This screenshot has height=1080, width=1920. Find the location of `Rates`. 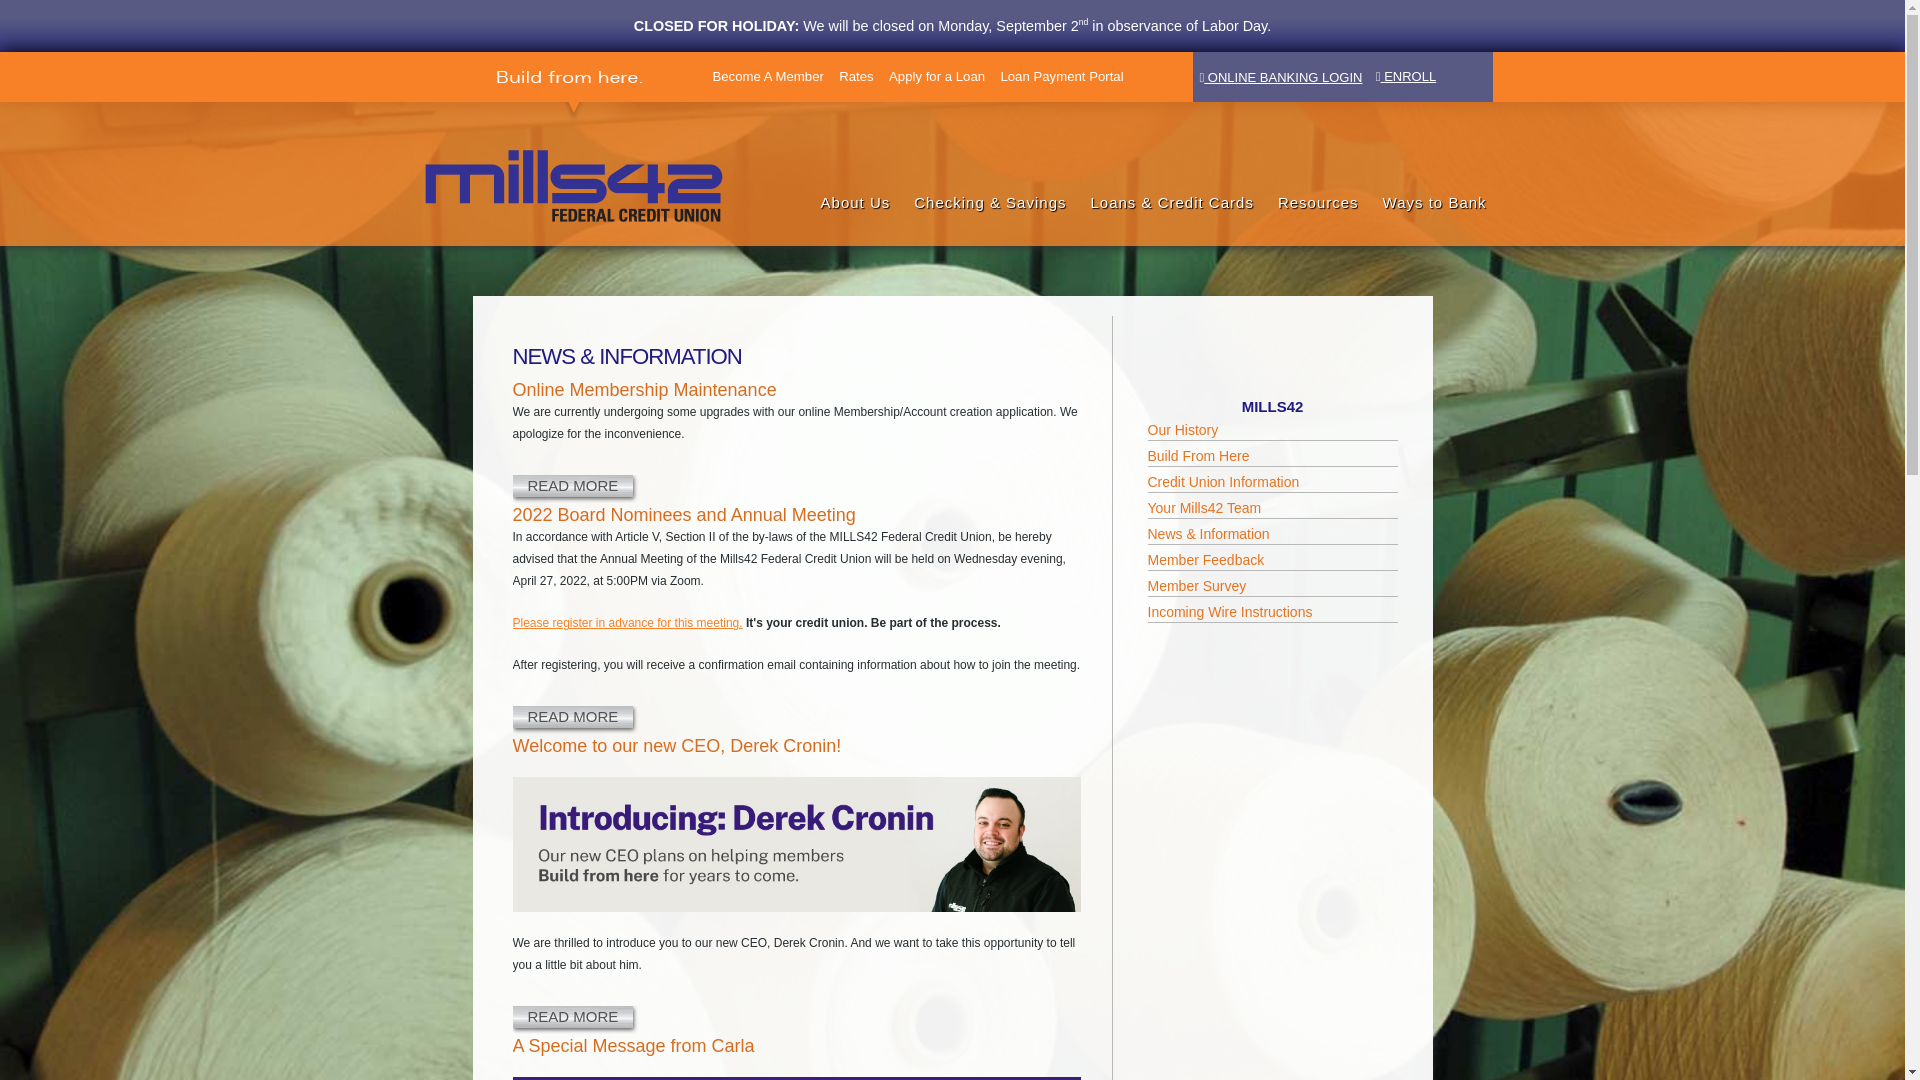

Rates is located at coordinates (856, 76).